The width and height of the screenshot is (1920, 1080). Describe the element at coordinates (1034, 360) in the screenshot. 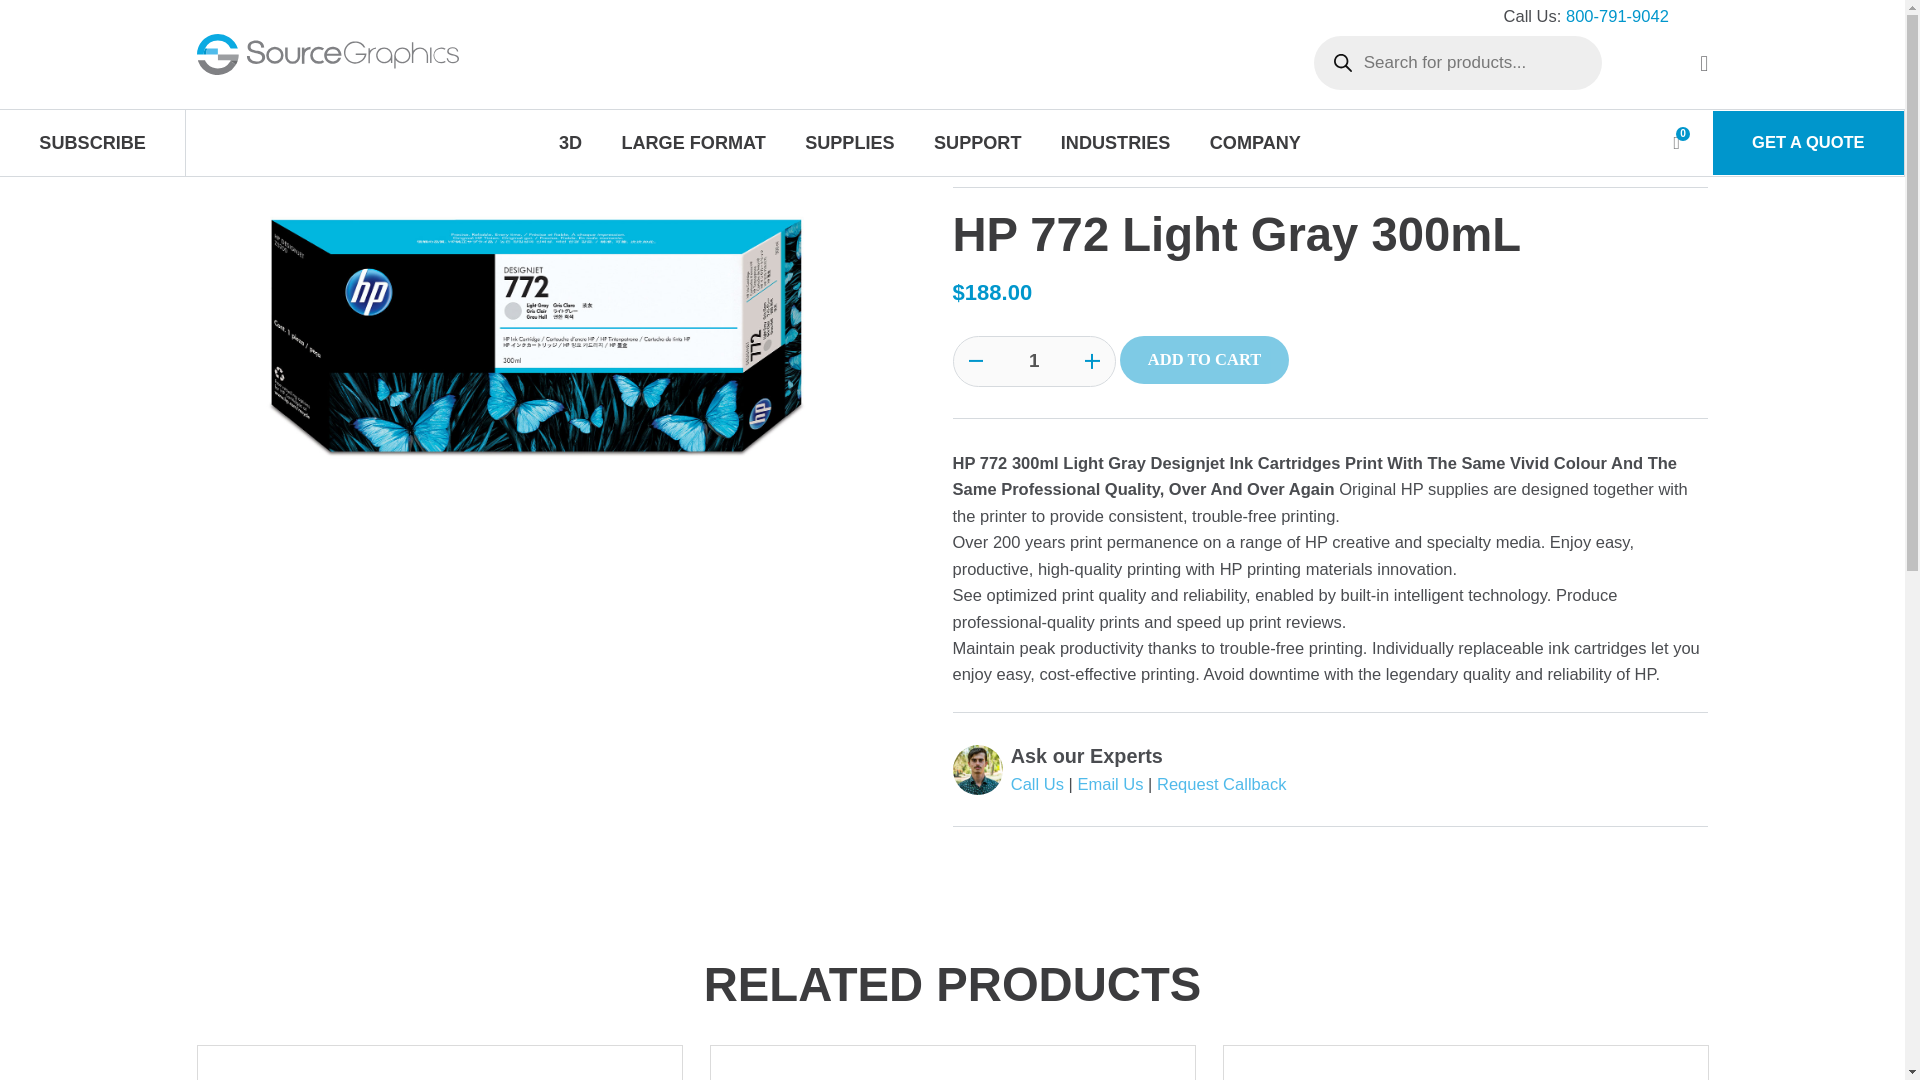

I see `Qty` at that location.